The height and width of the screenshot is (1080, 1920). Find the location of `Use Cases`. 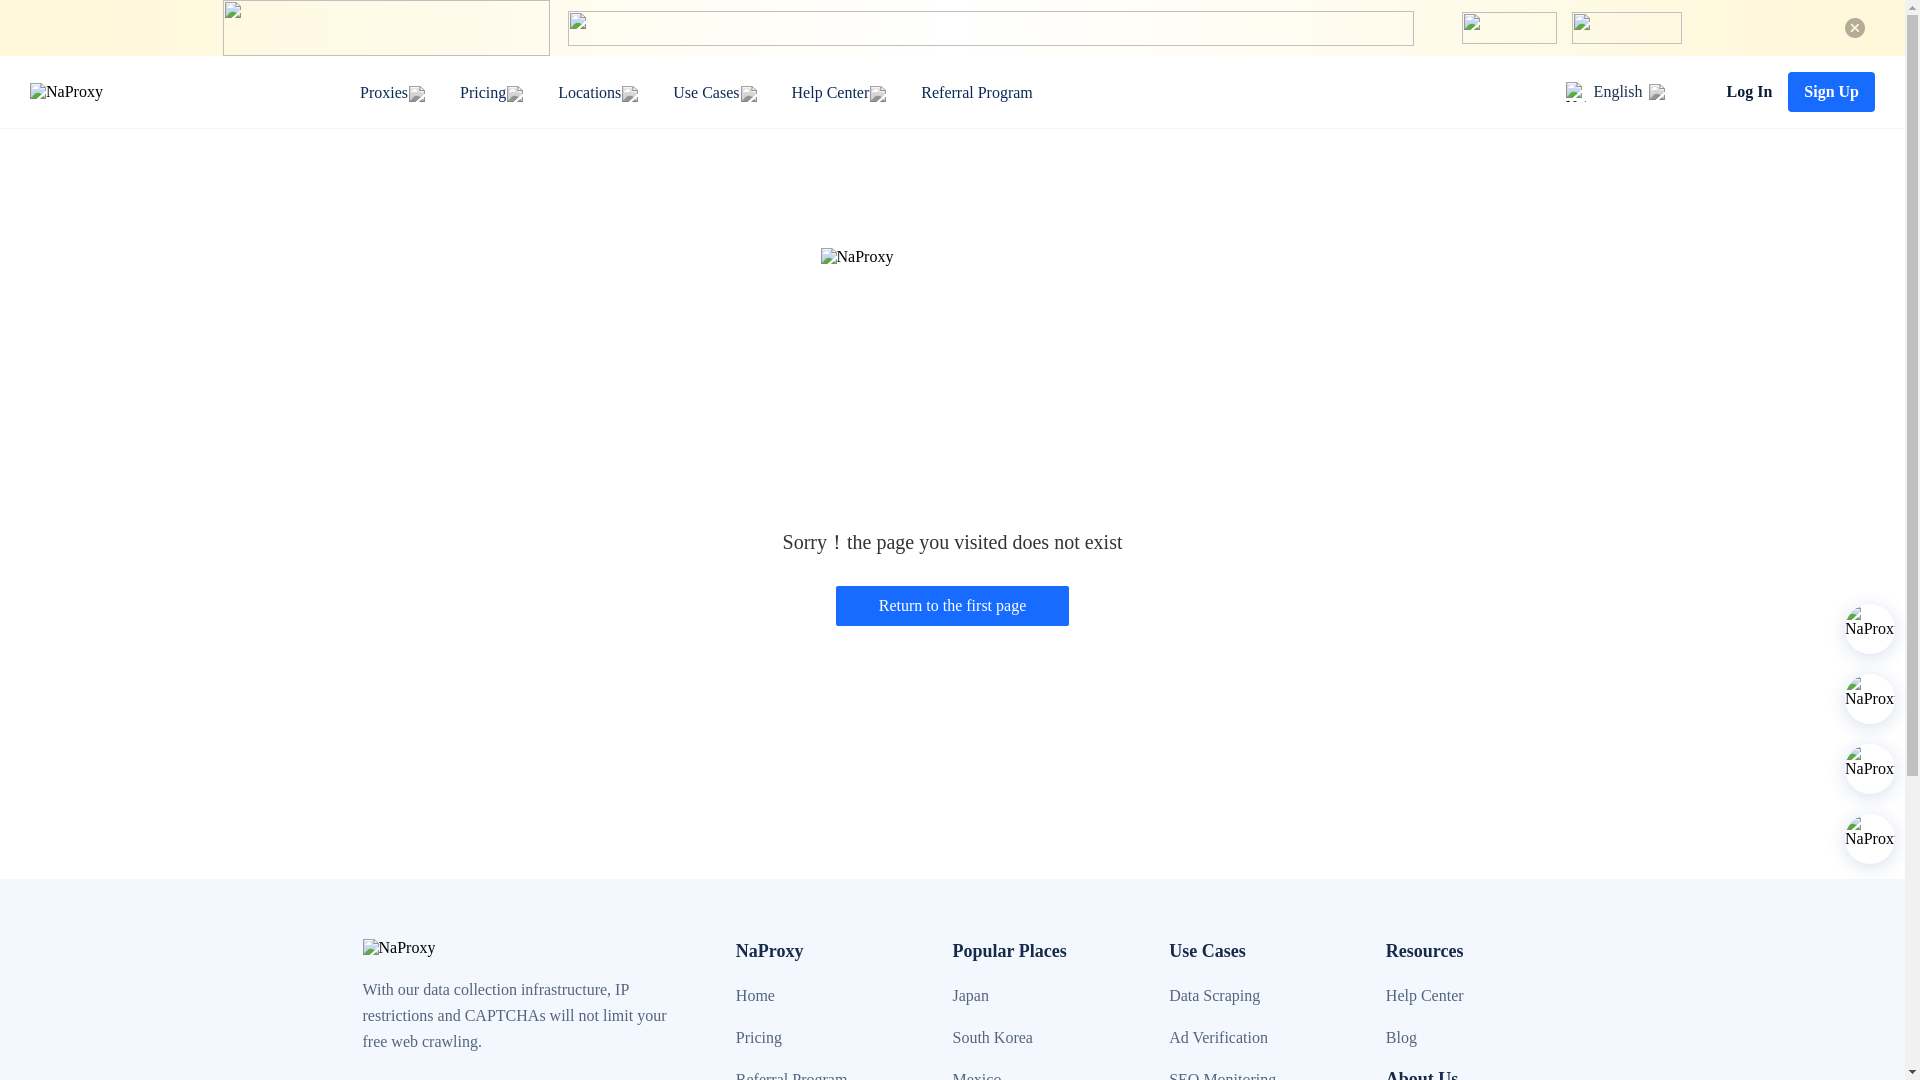

Use Cases is located at coordinates (706, 92).